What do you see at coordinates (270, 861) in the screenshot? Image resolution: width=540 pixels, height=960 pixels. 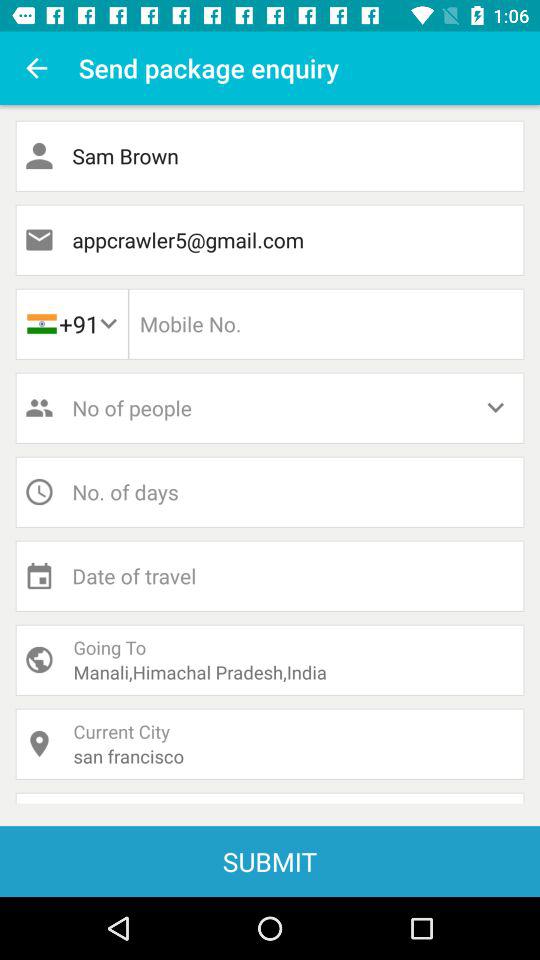 I see `select submit icon` at bounding box center [270, 861].